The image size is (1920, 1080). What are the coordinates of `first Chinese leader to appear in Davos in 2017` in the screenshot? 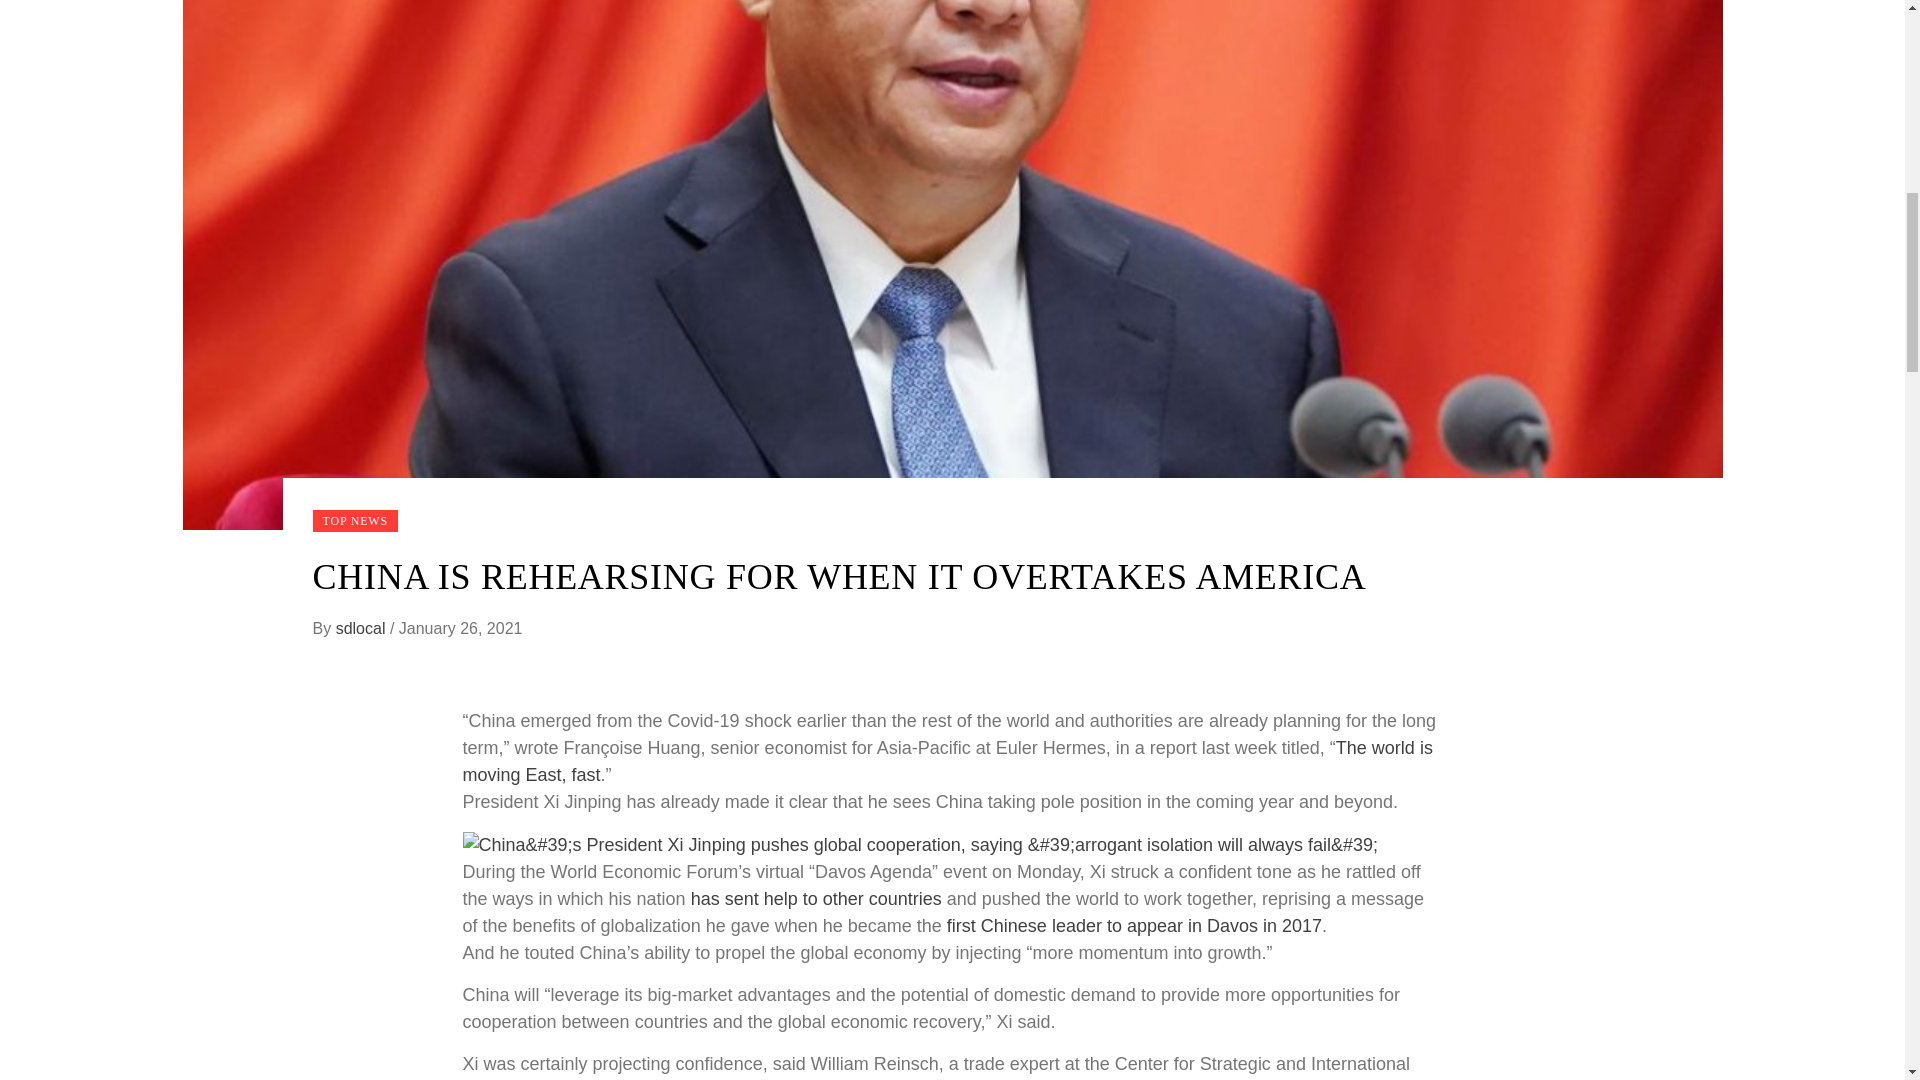 It's located at (1134, 926).